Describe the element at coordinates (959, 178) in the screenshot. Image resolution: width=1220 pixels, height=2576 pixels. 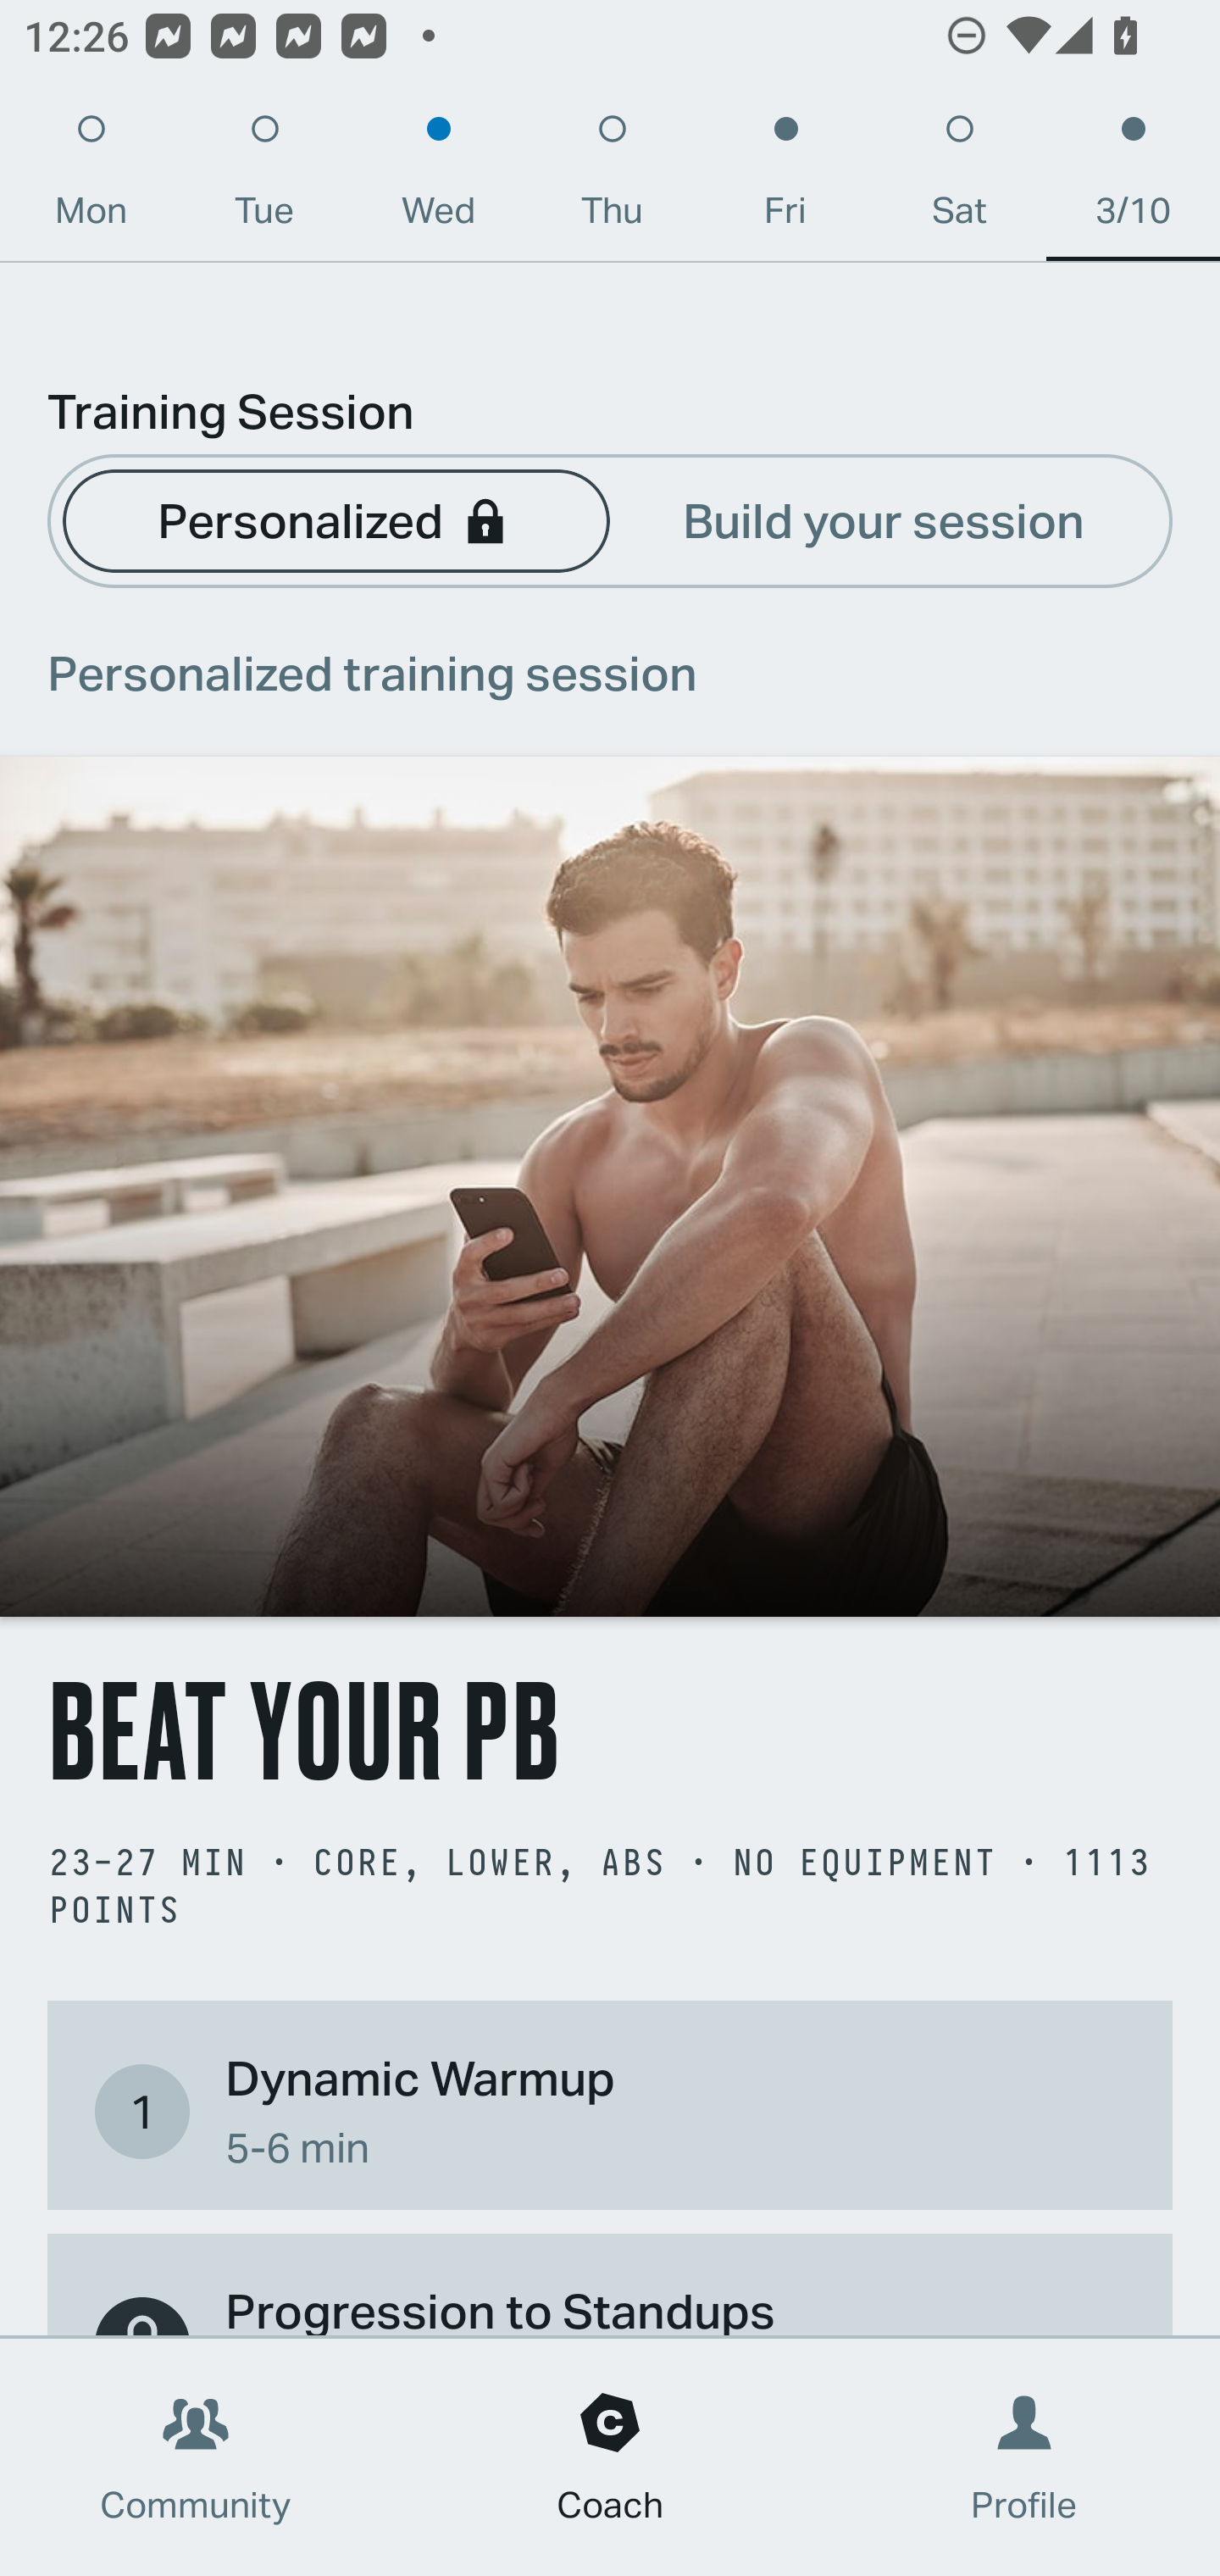
I see `Sat` at that location.